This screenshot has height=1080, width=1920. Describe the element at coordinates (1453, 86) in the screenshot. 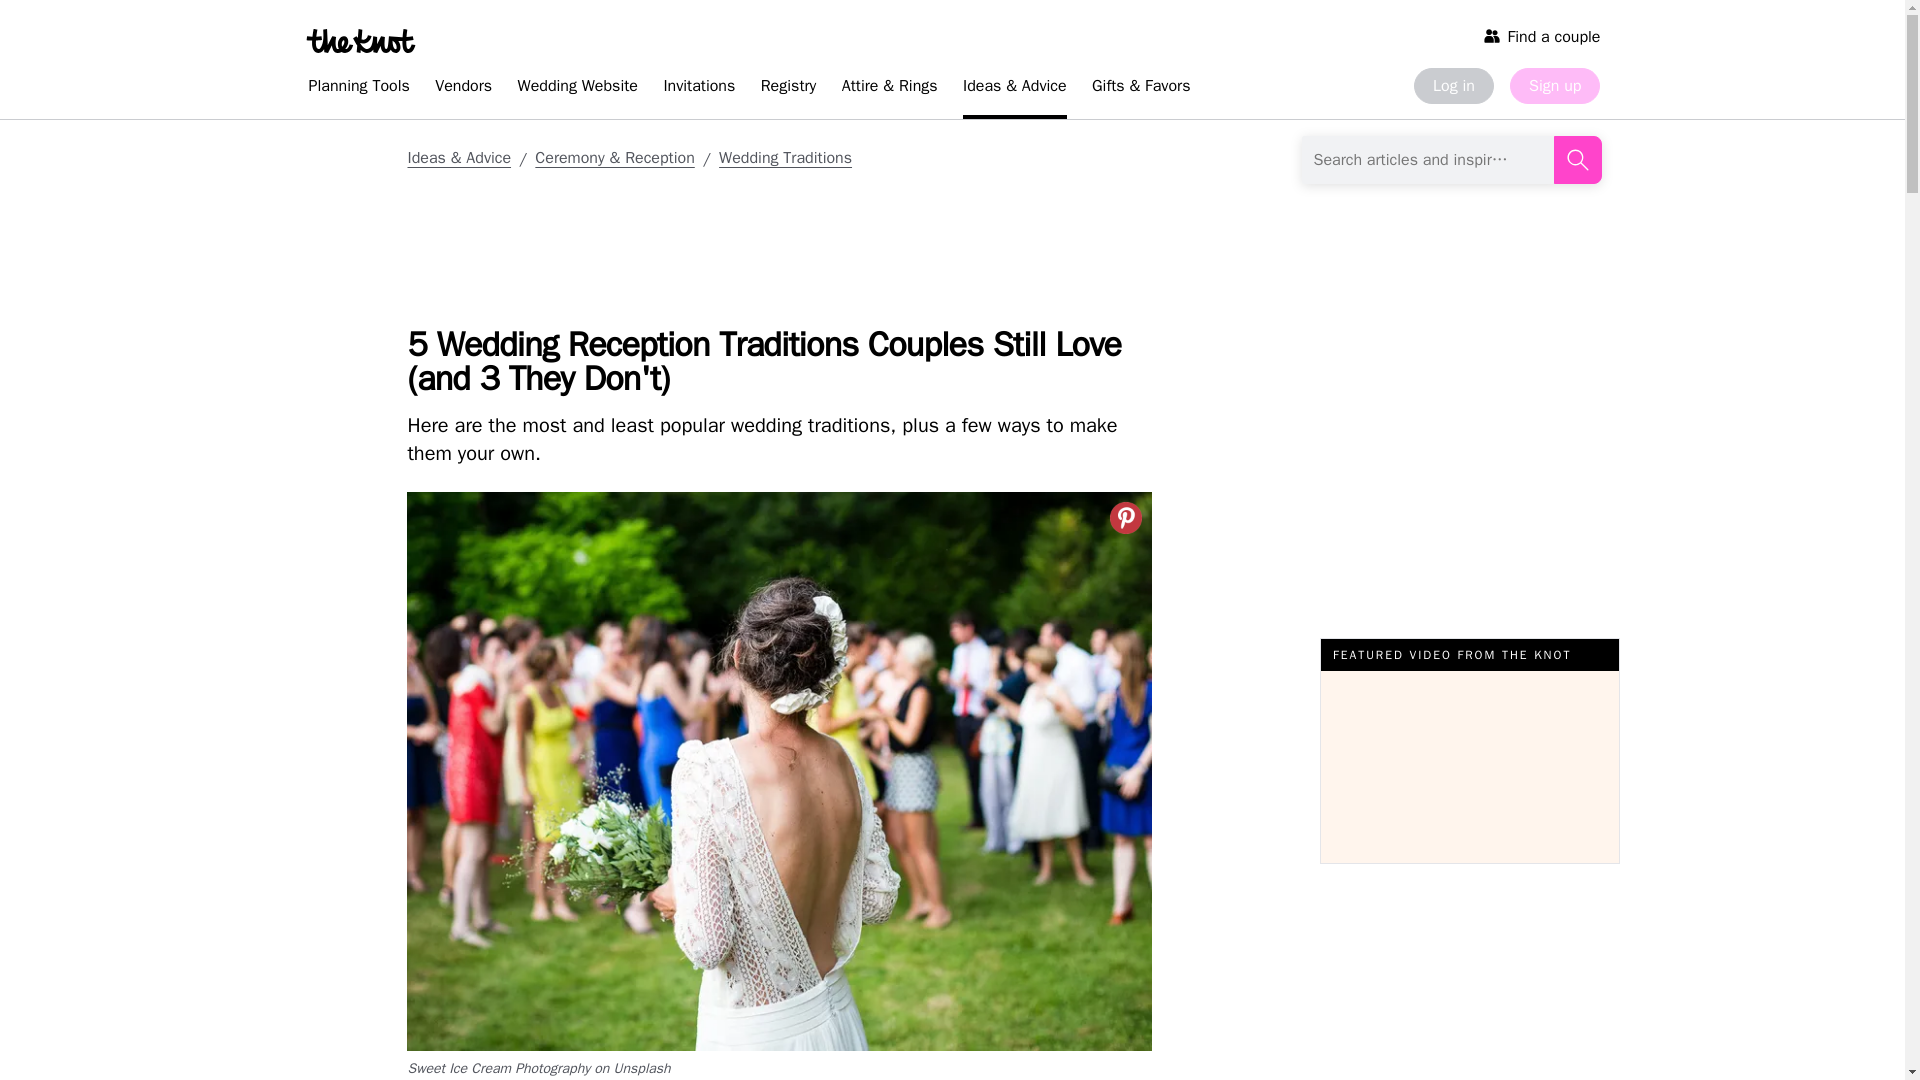

I see `Log in` at that location.